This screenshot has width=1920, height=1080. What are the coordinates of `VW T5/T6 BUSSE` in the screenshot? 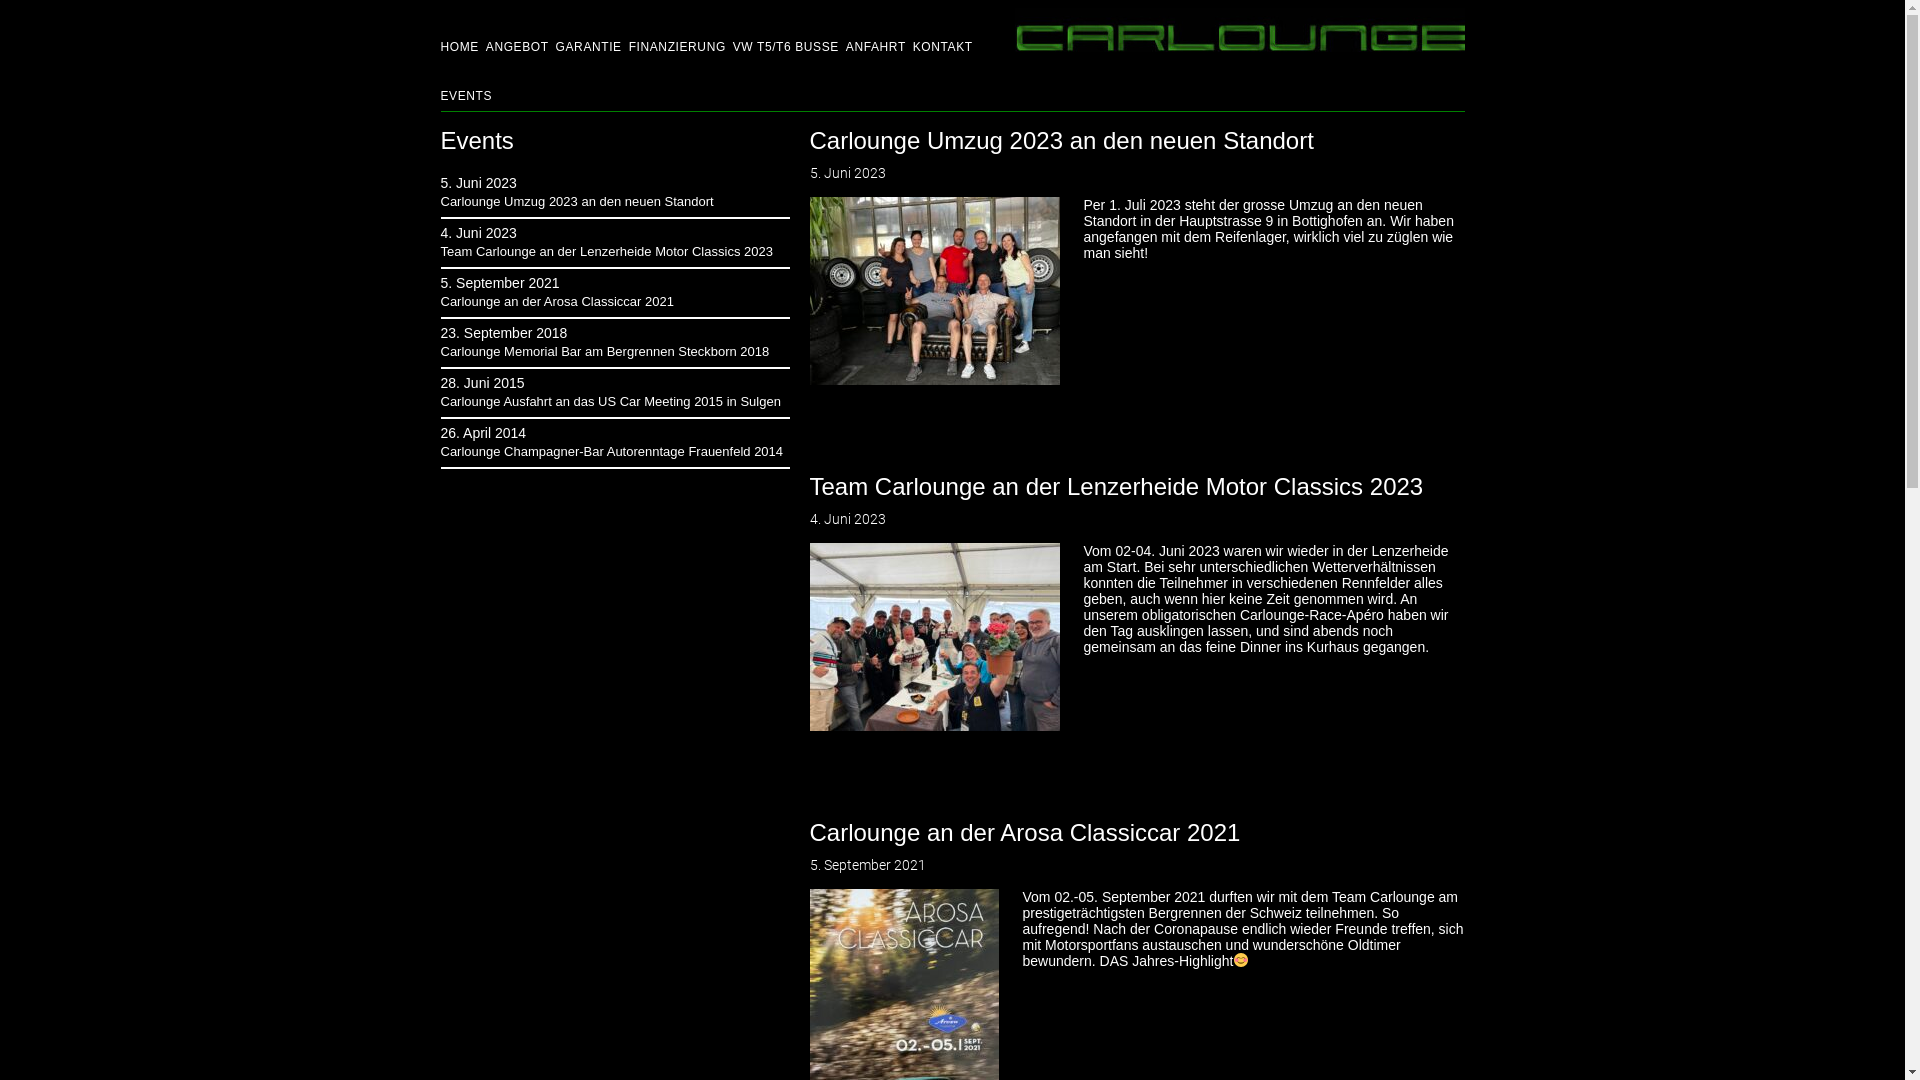 It's located at (787, 32).